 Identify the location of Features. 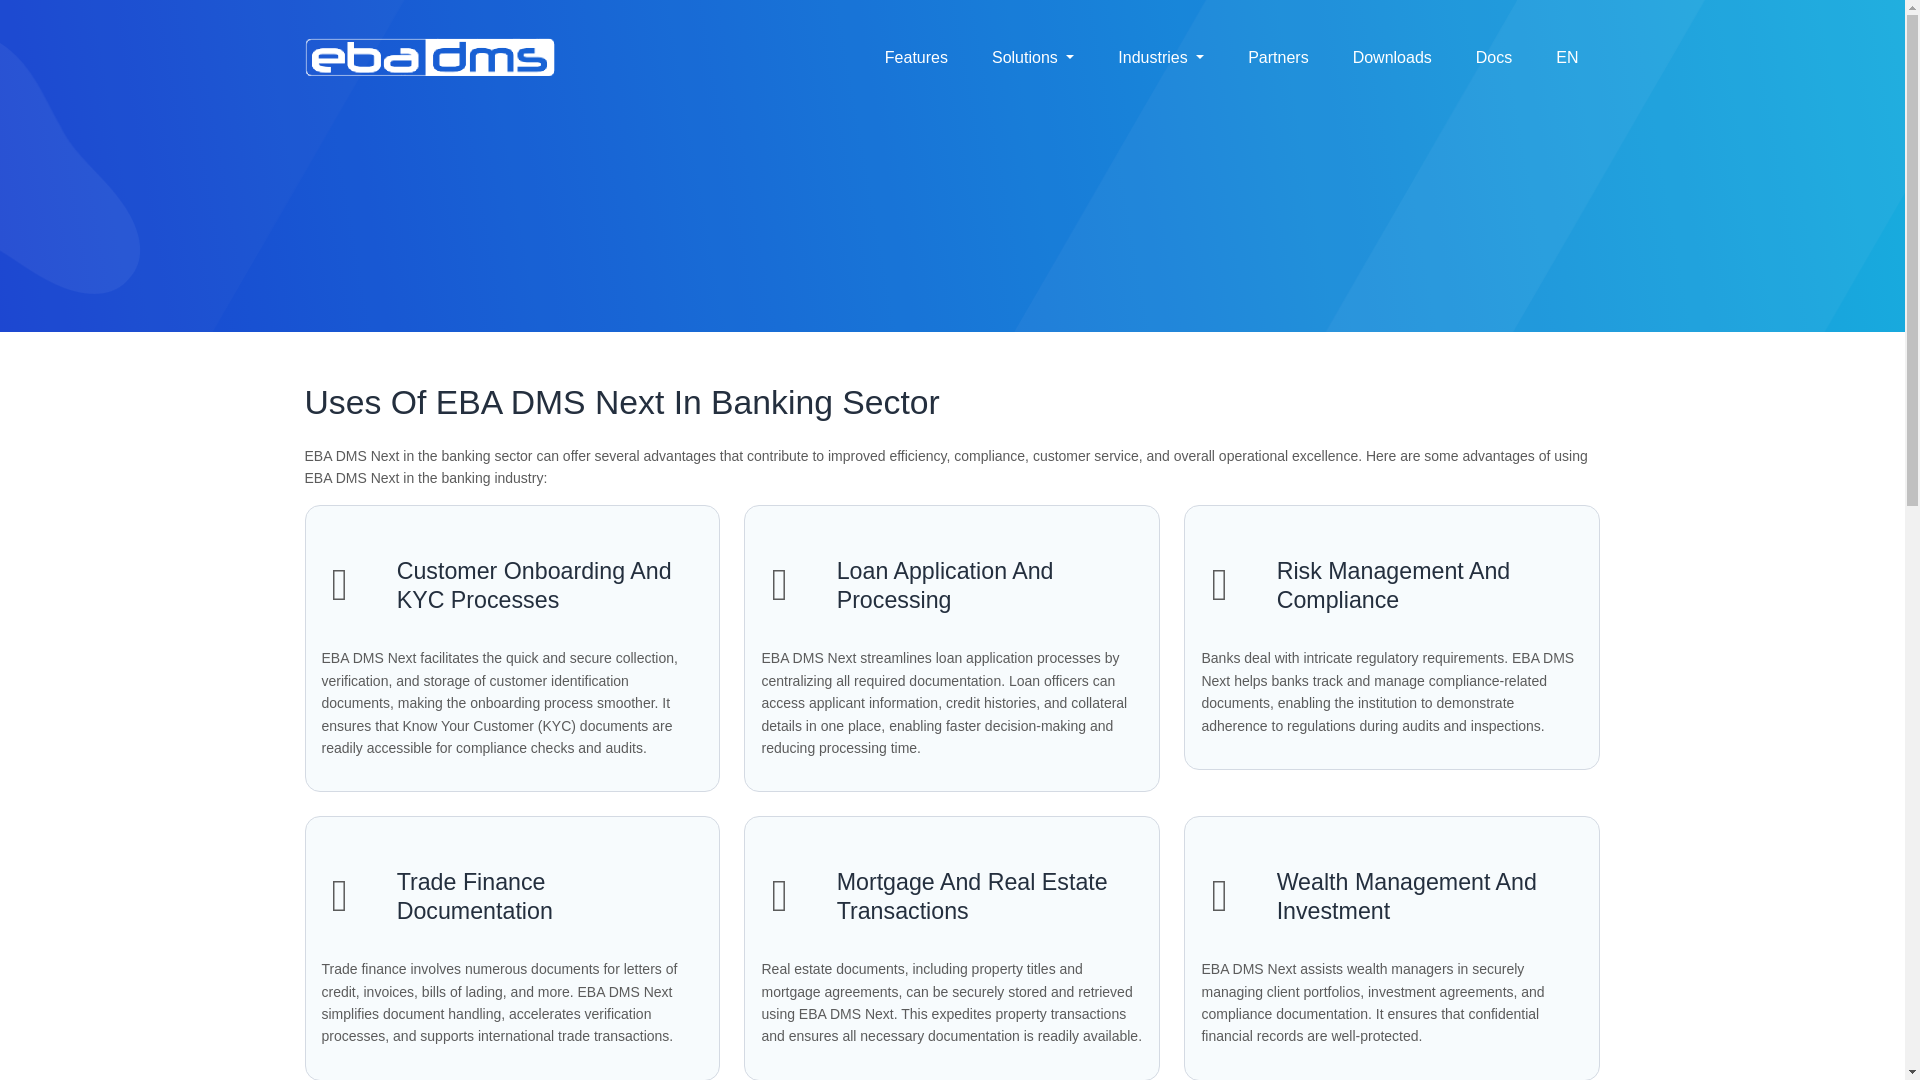
(916, 57).